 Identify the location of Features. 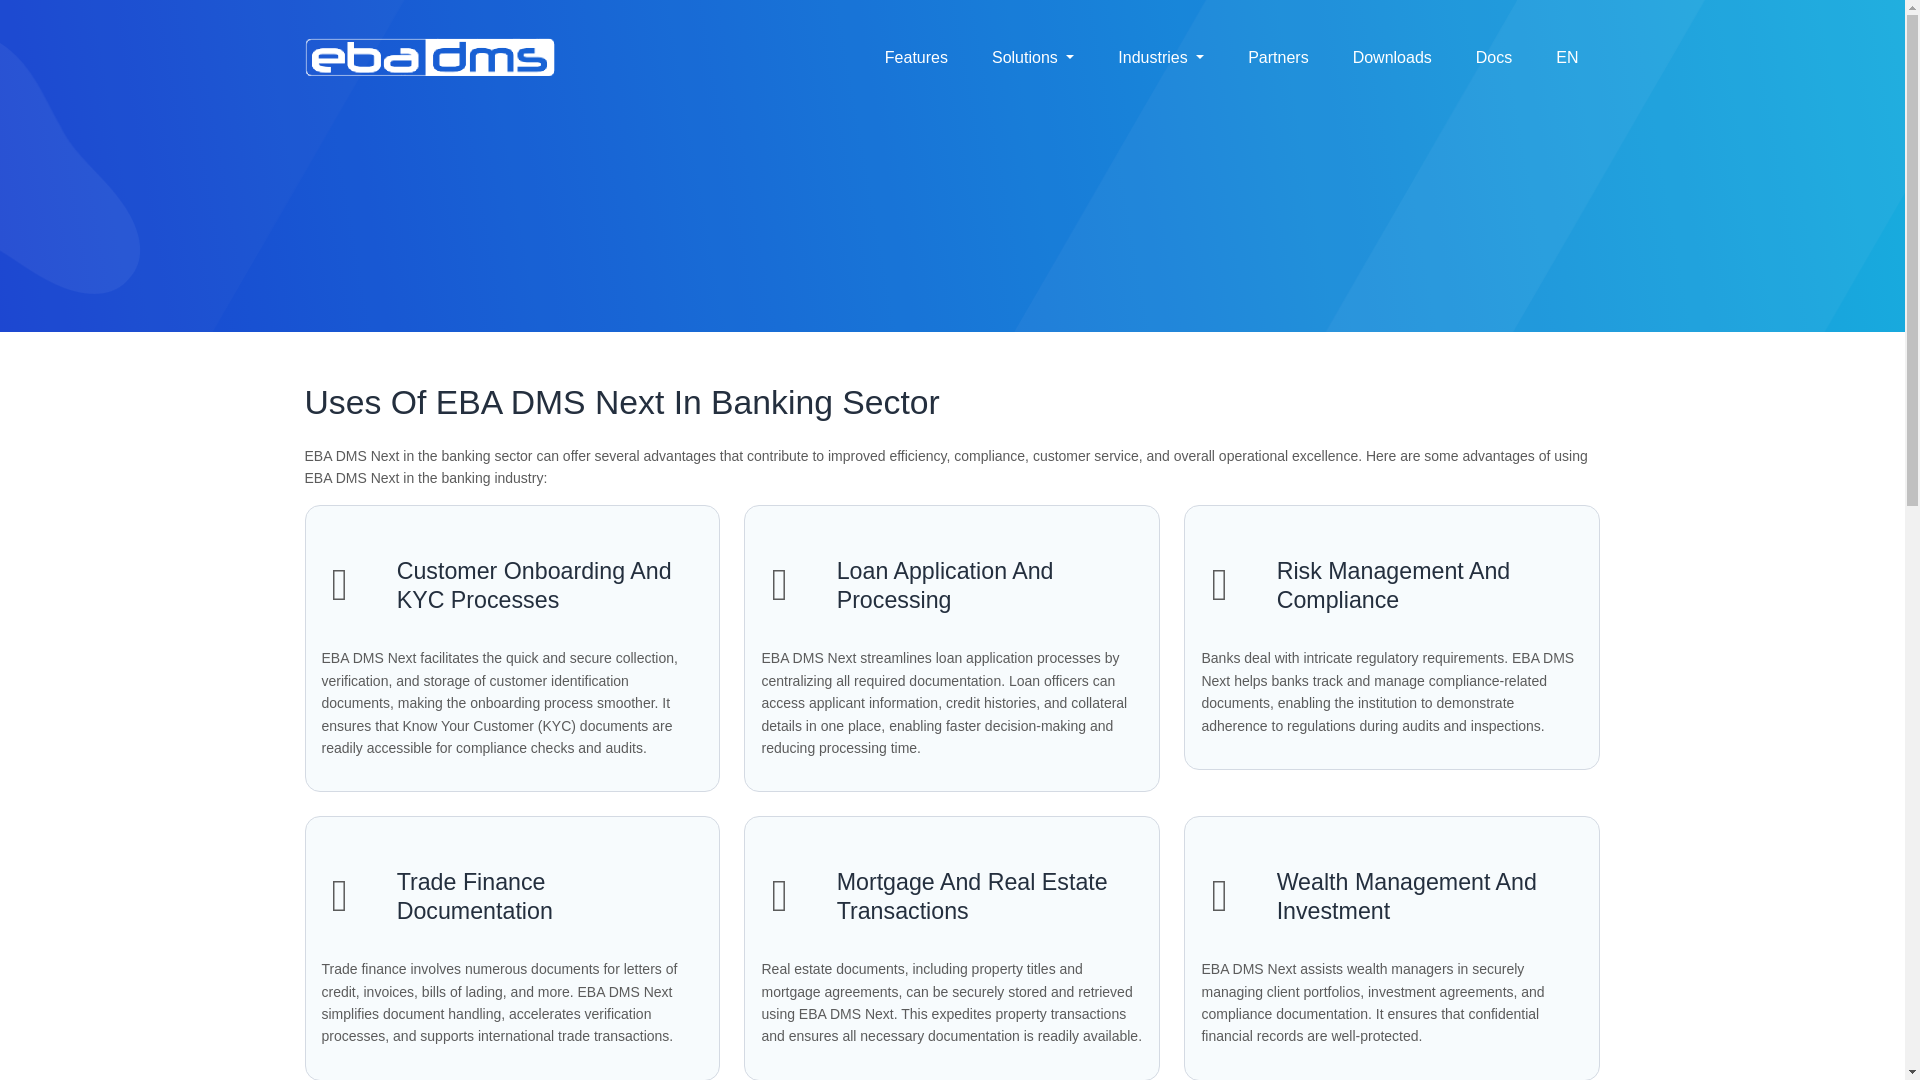
(916, 57).